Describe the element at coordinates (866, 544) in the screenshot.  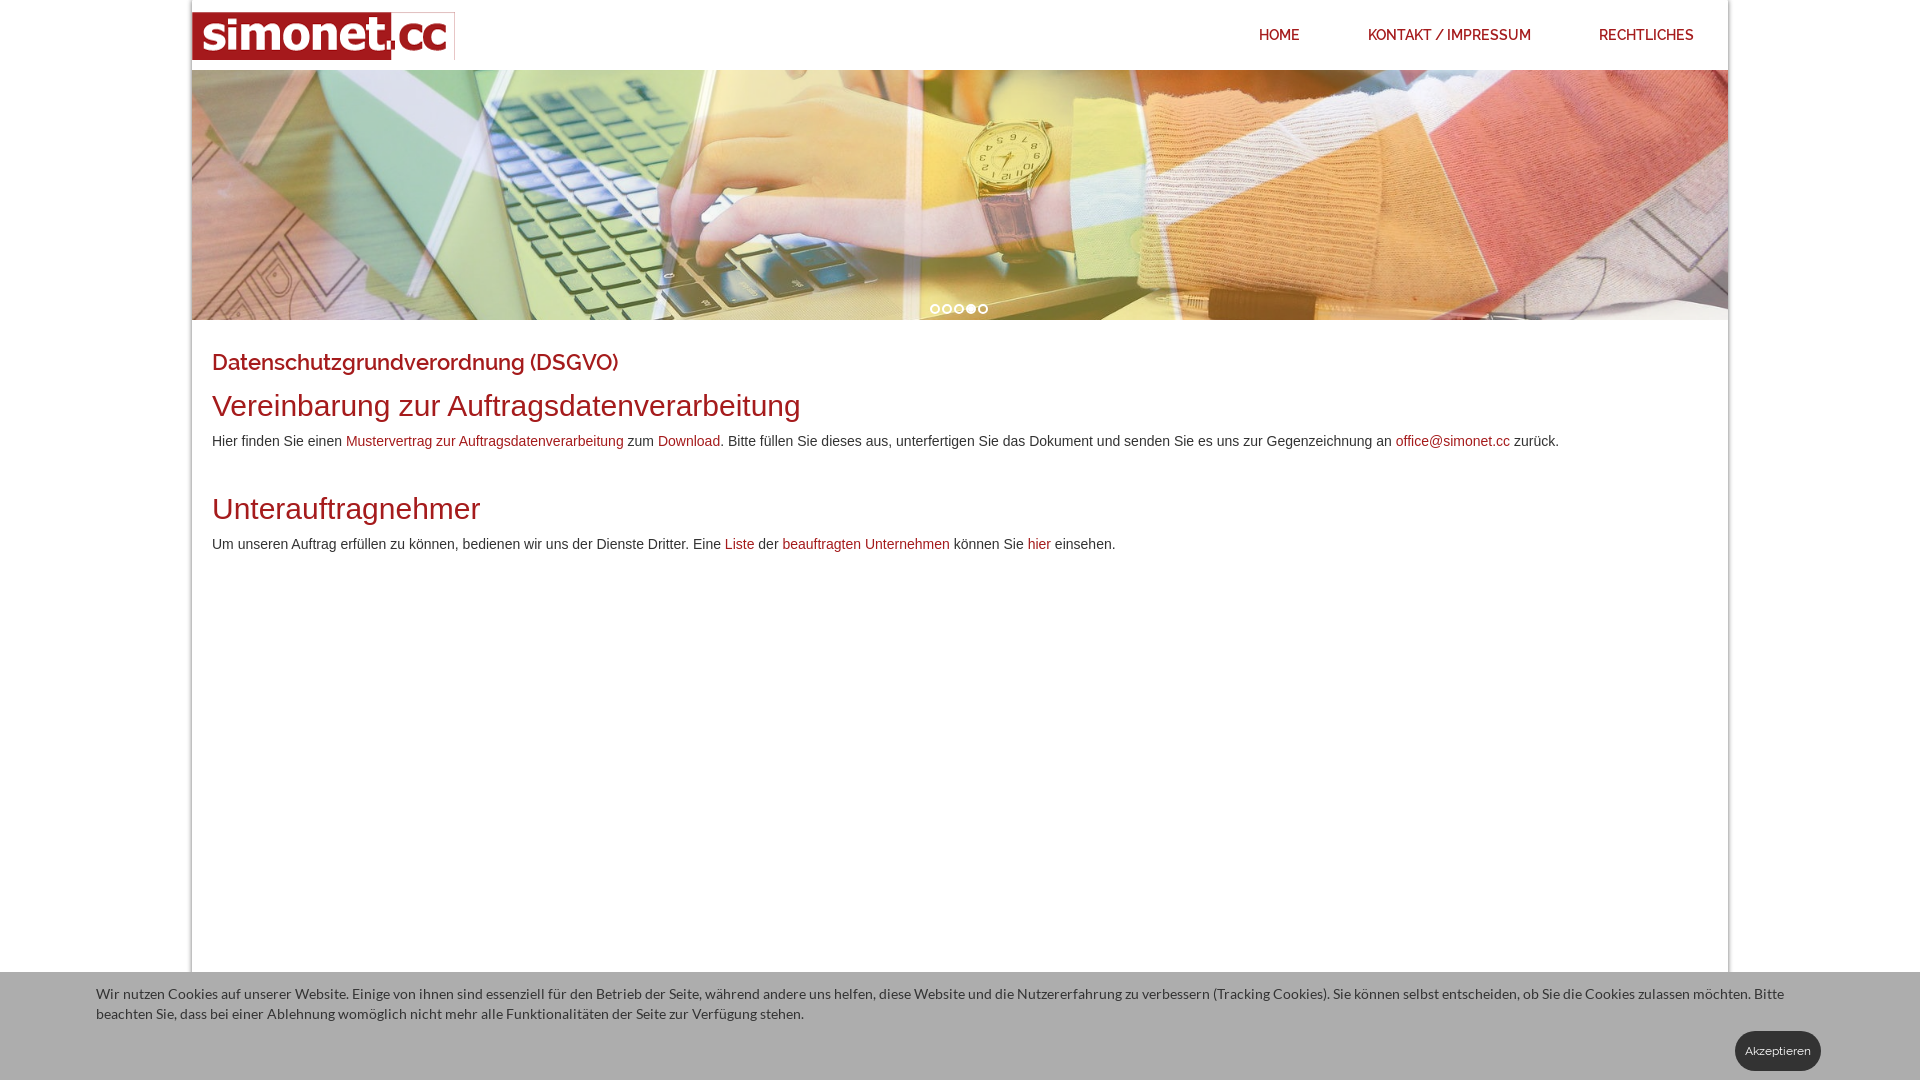
I see `beauftragten Unternehmen` at that location.